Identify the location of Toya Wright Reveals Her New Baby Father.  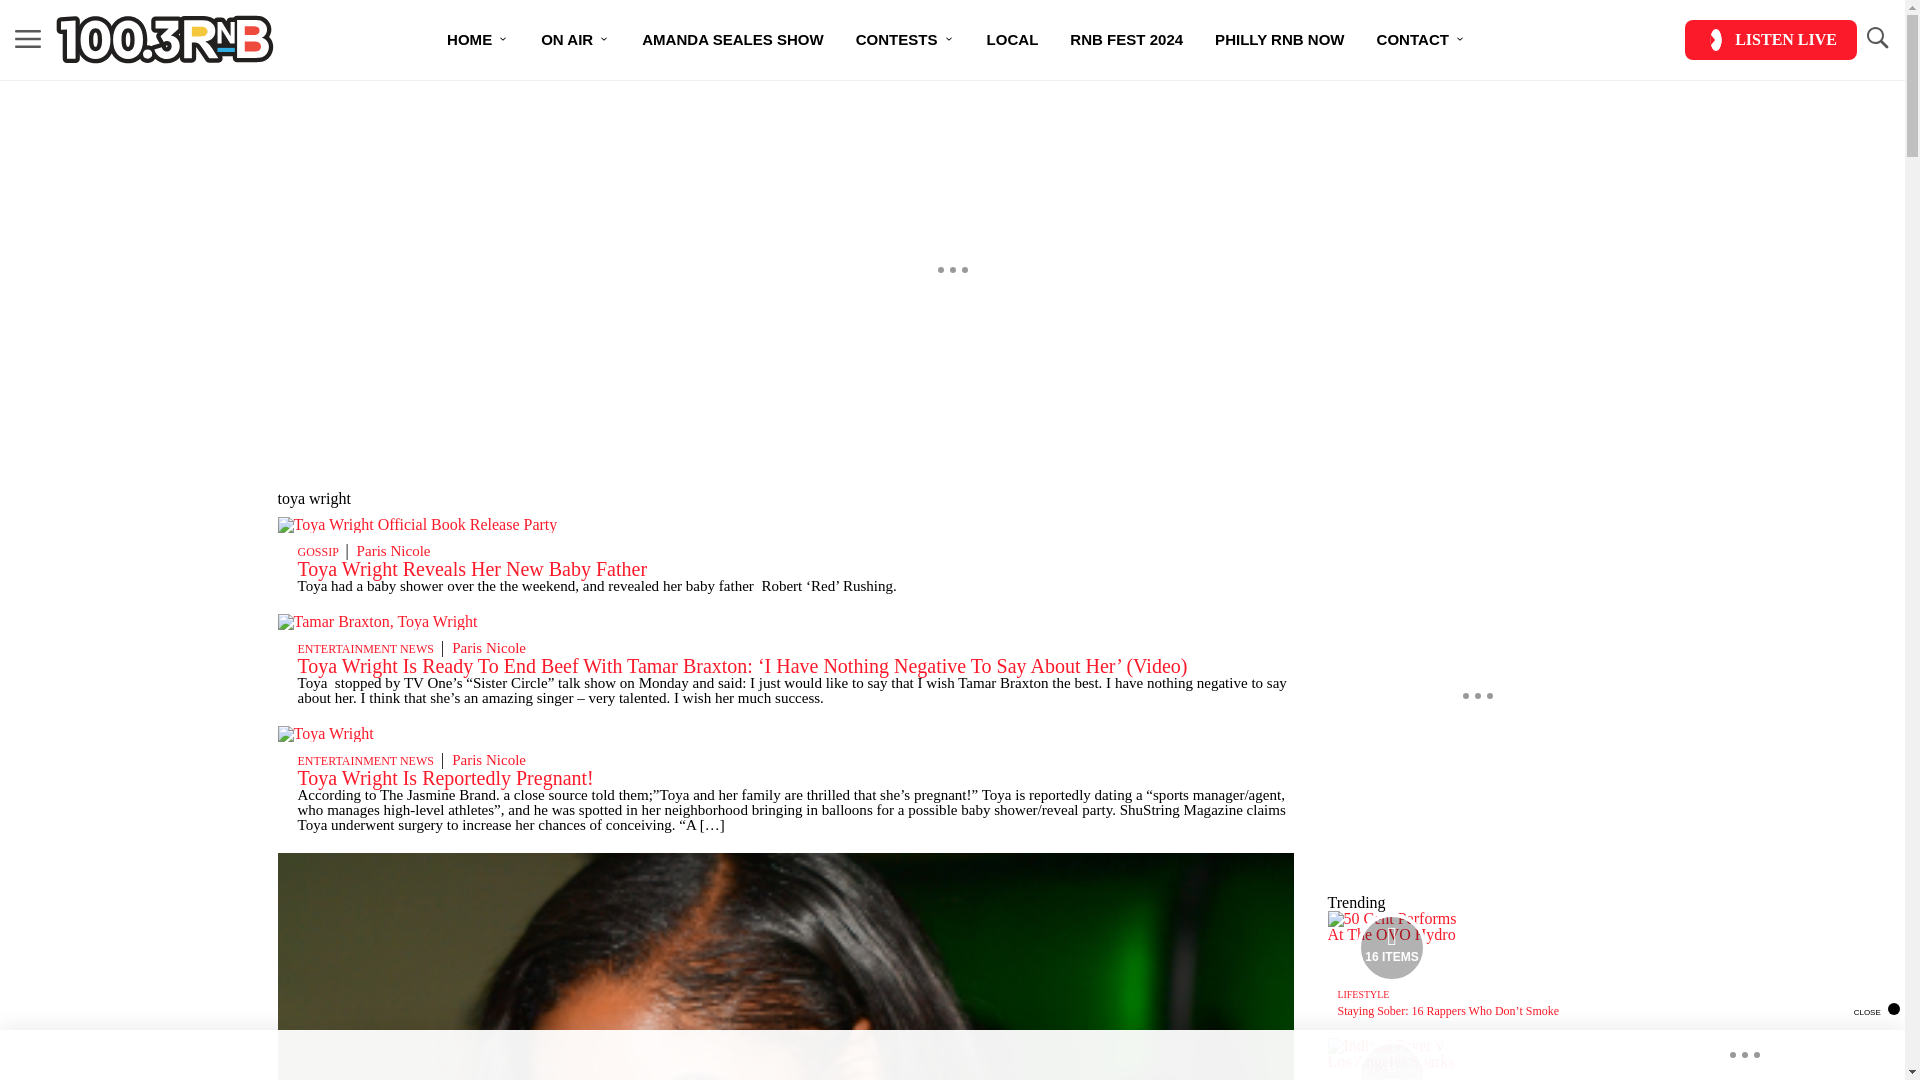
(472, 568).